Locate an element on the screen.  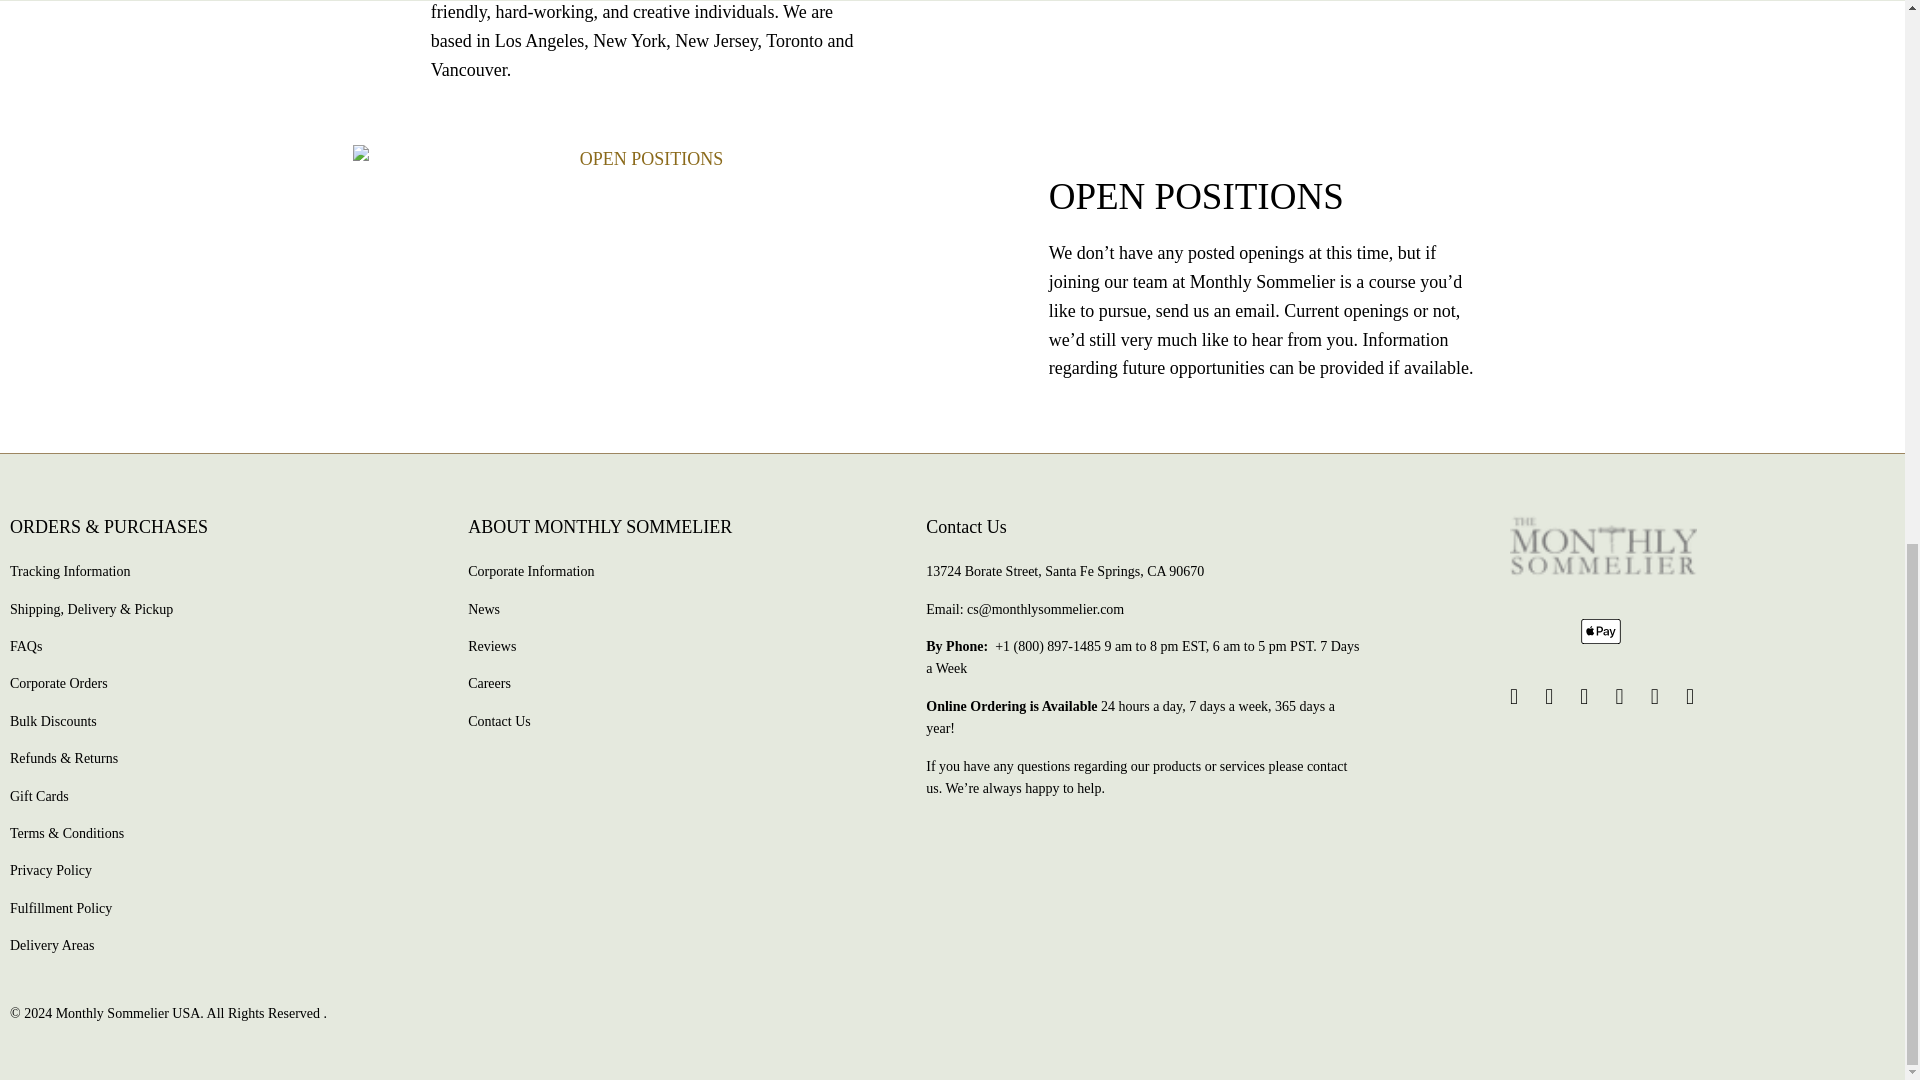
Monthly Sommelier USA on Snapchat is located at coordinates (1691, 696).